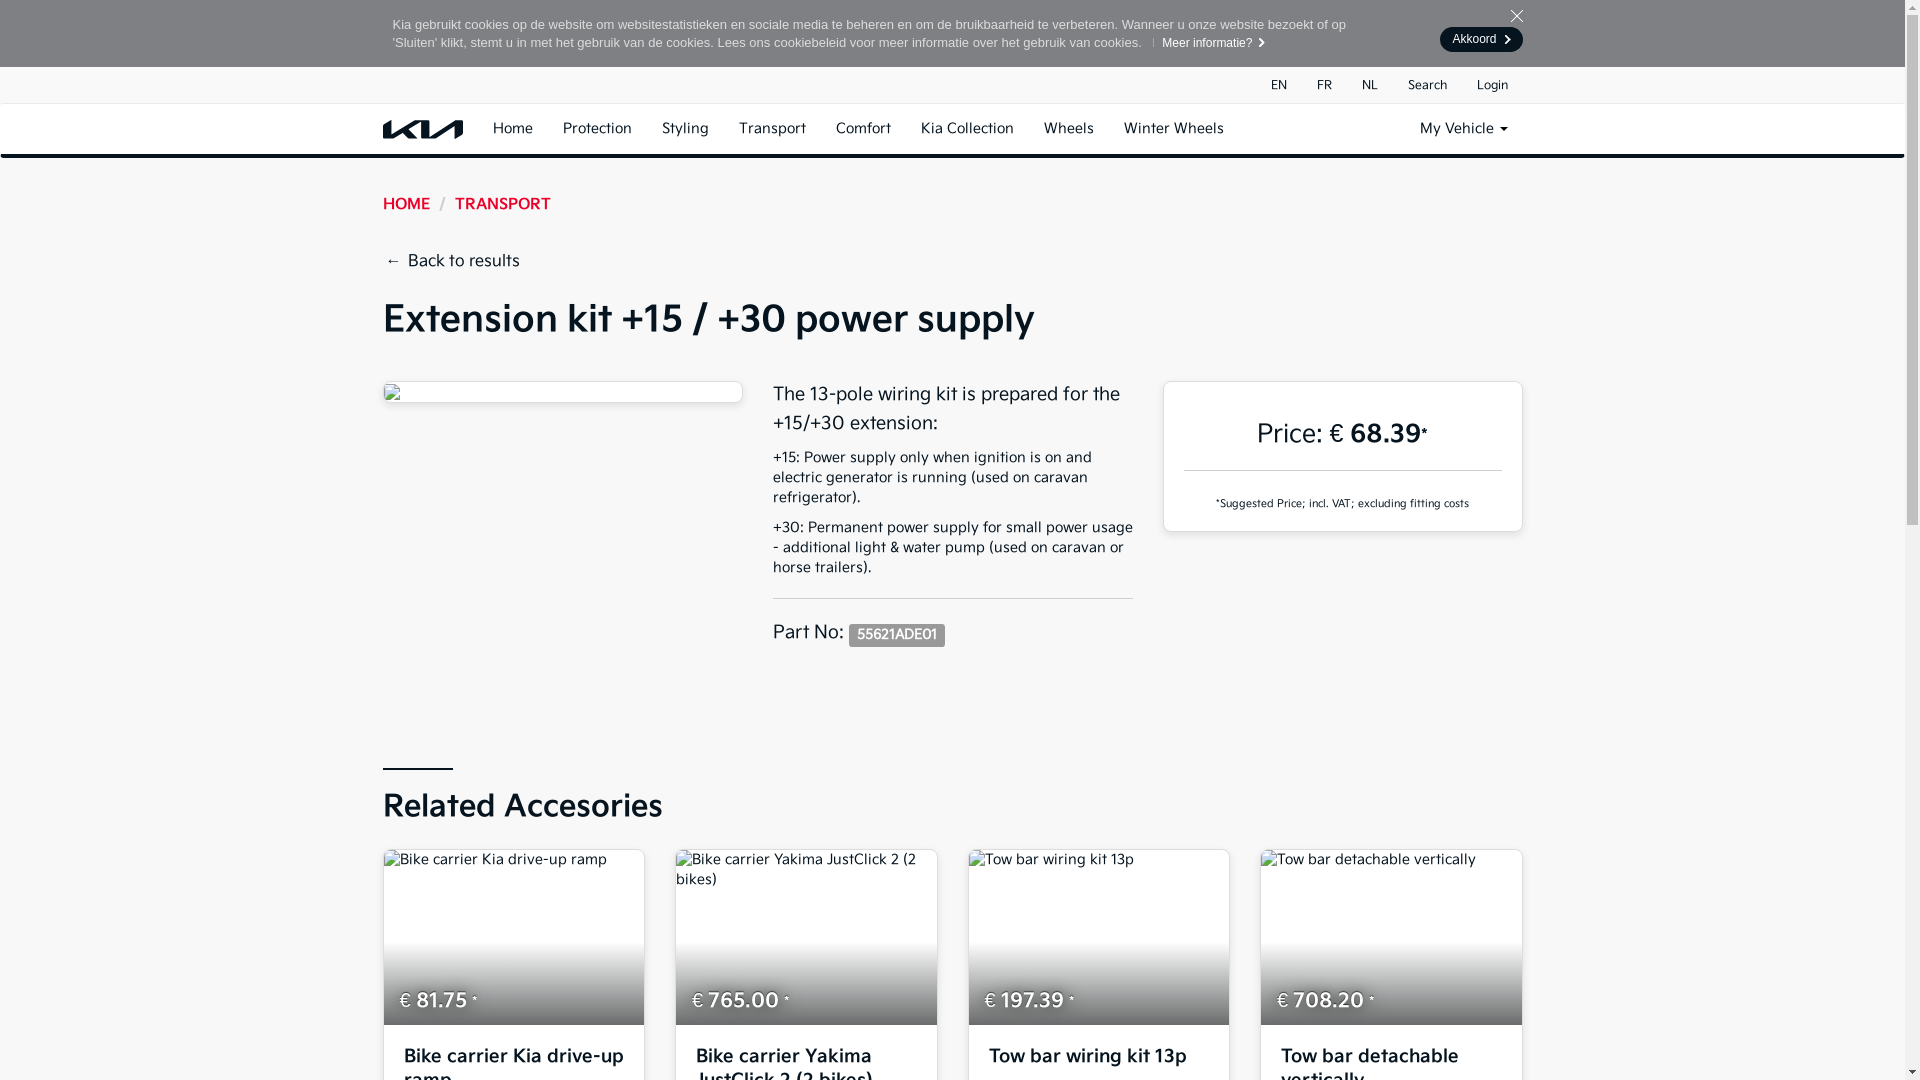 The image size is (1920, 1080). What do you see at coordinates (862, 129) in the screenshot?
I see `Comfort` at bounding box center [862, 129].